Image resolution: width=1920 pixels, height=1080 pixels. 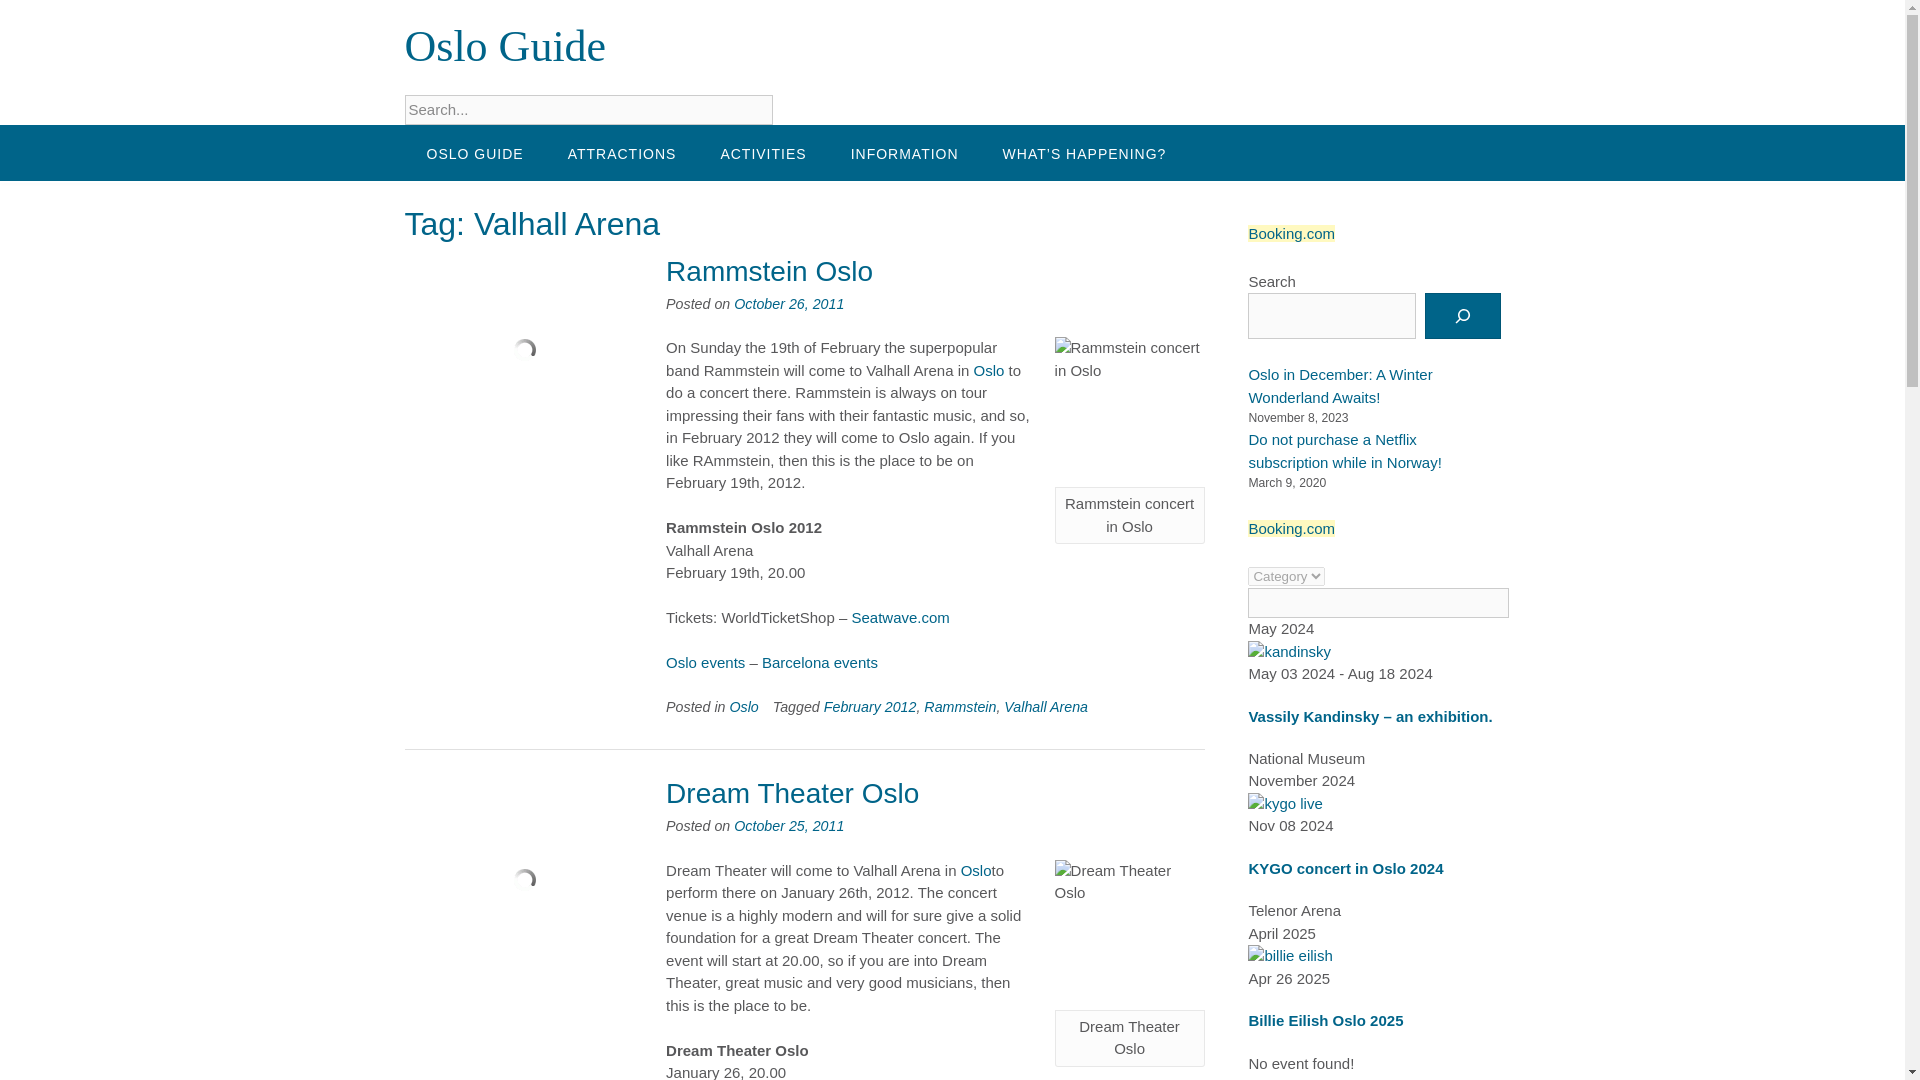 I want to click on OSLO GUIDE, so click(x=474, y=153).